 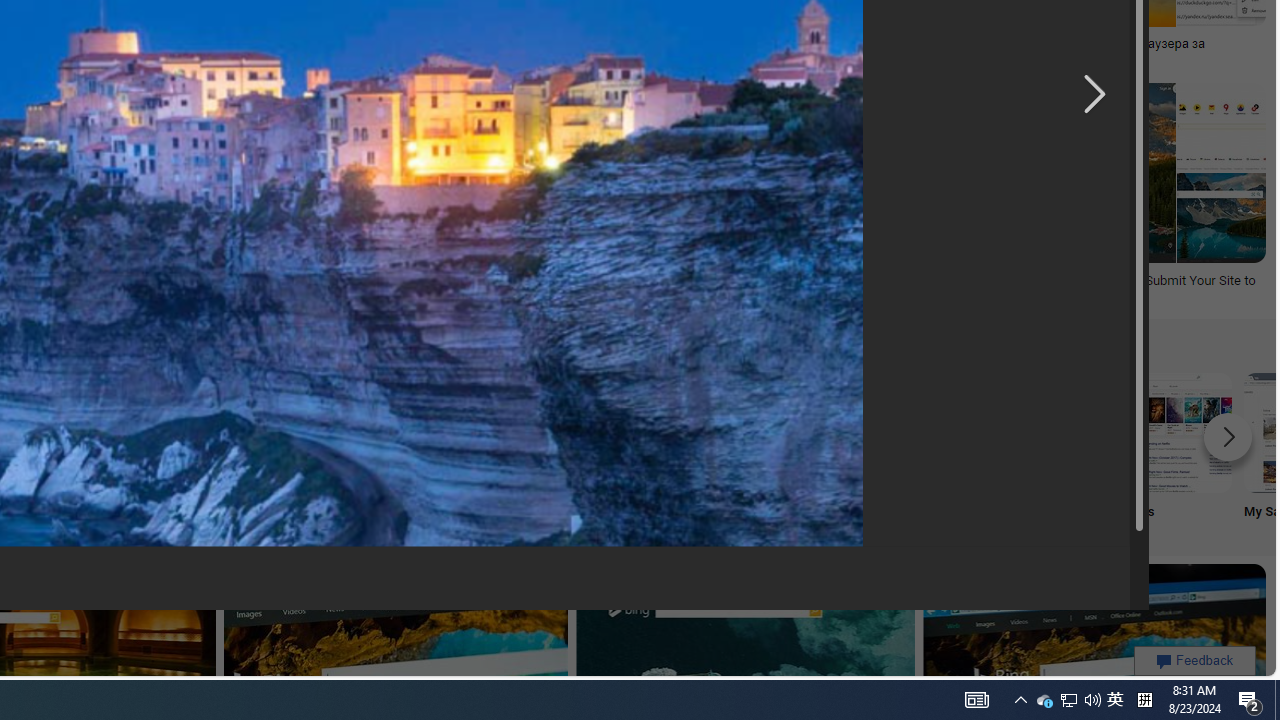 I want to click on Bing Random Search, so click(x=116, y=432).